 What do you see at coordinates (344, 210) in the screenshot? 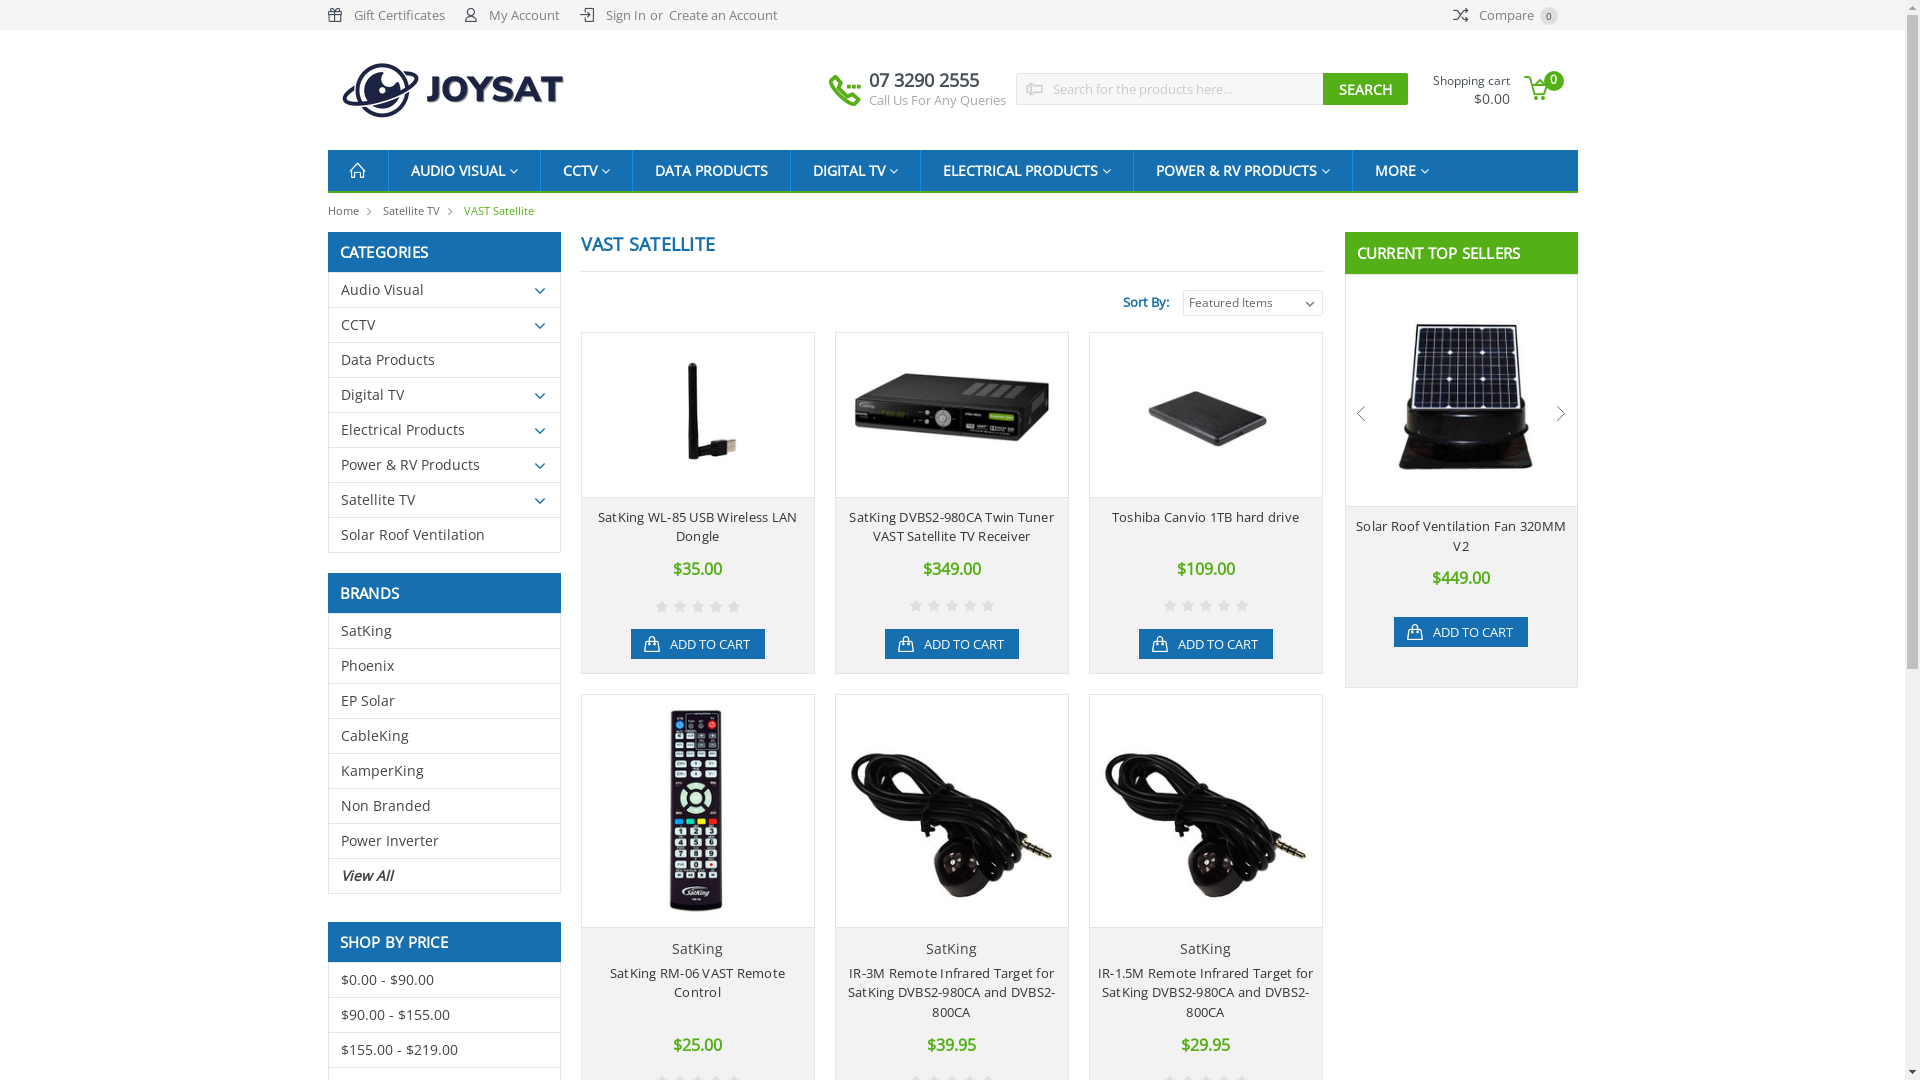
I see `Home` at bounding box center [344, 210].